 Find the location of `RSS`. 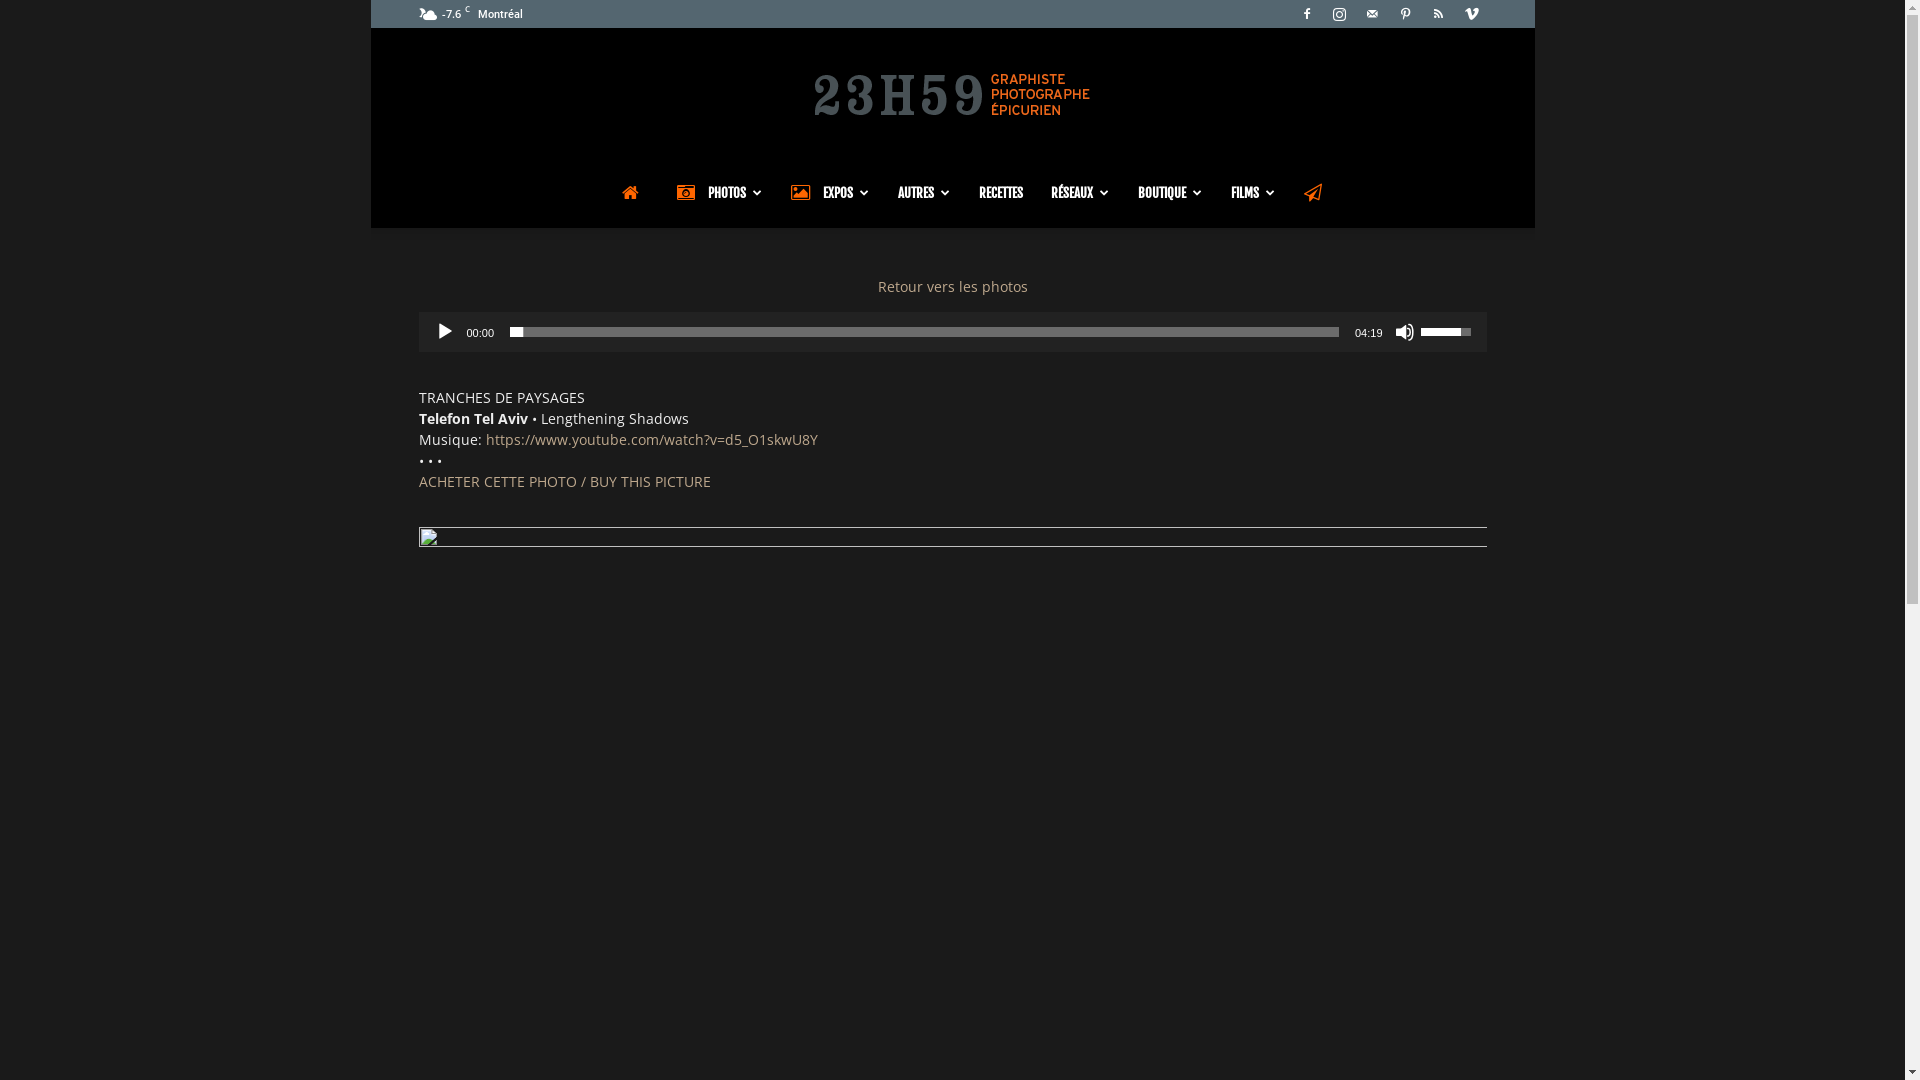

RSS is located at coordinates (1439, 14).